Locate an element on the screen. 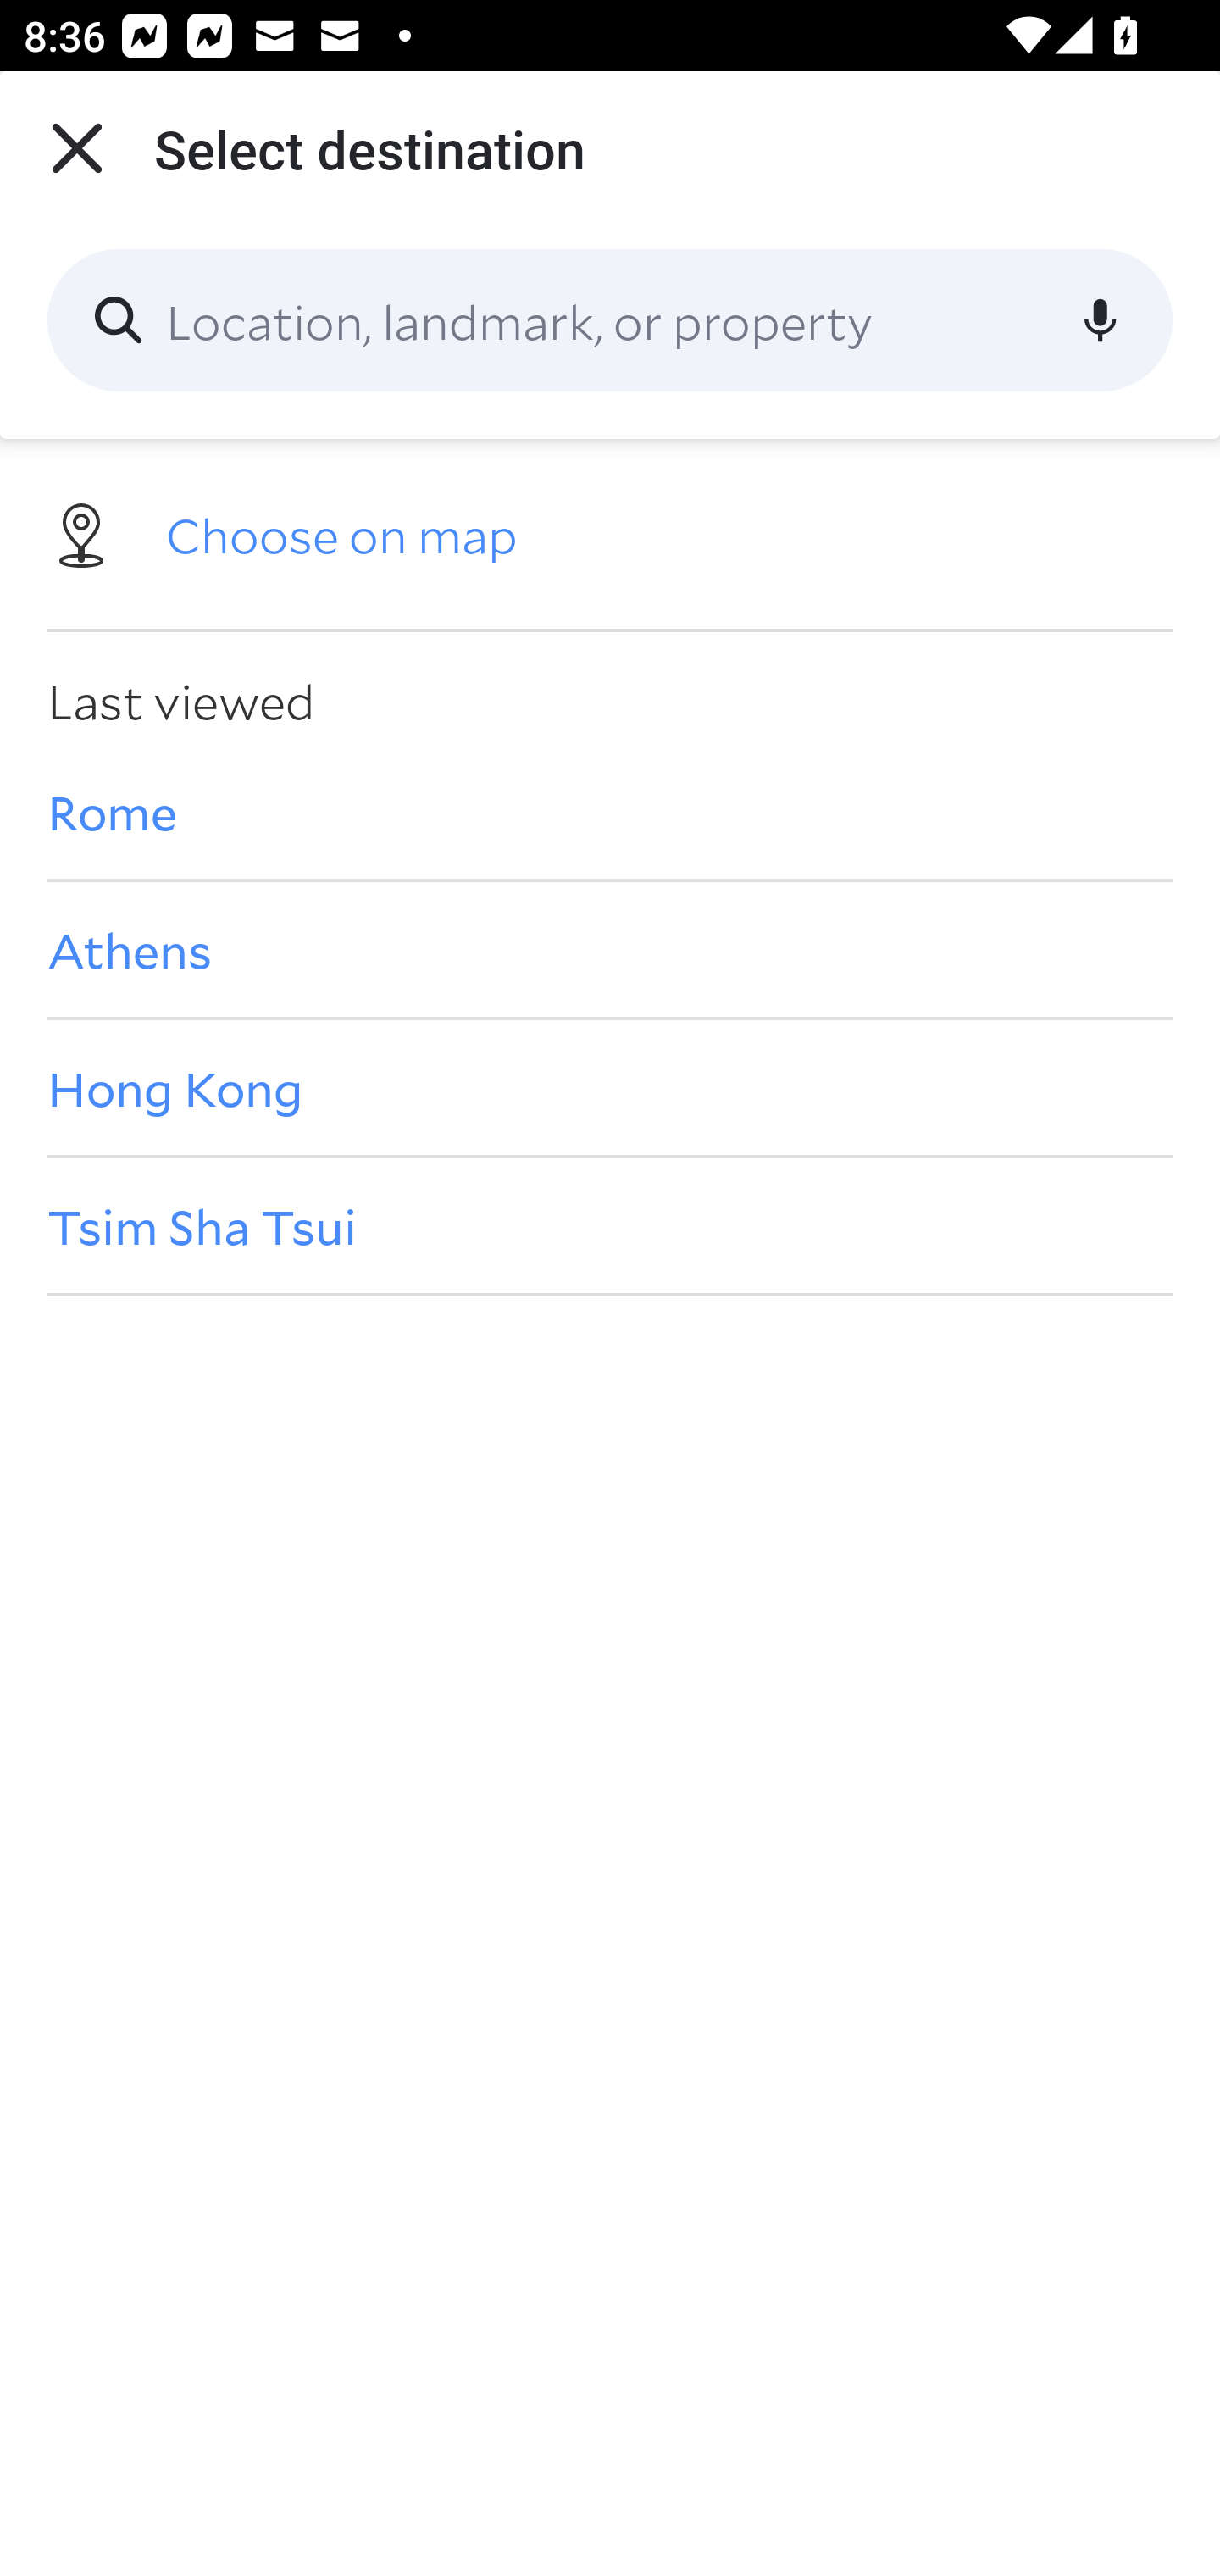 The width and height of the screenshot is (1220, 2576). Hong Kong is located at coordinates (610, 1086).